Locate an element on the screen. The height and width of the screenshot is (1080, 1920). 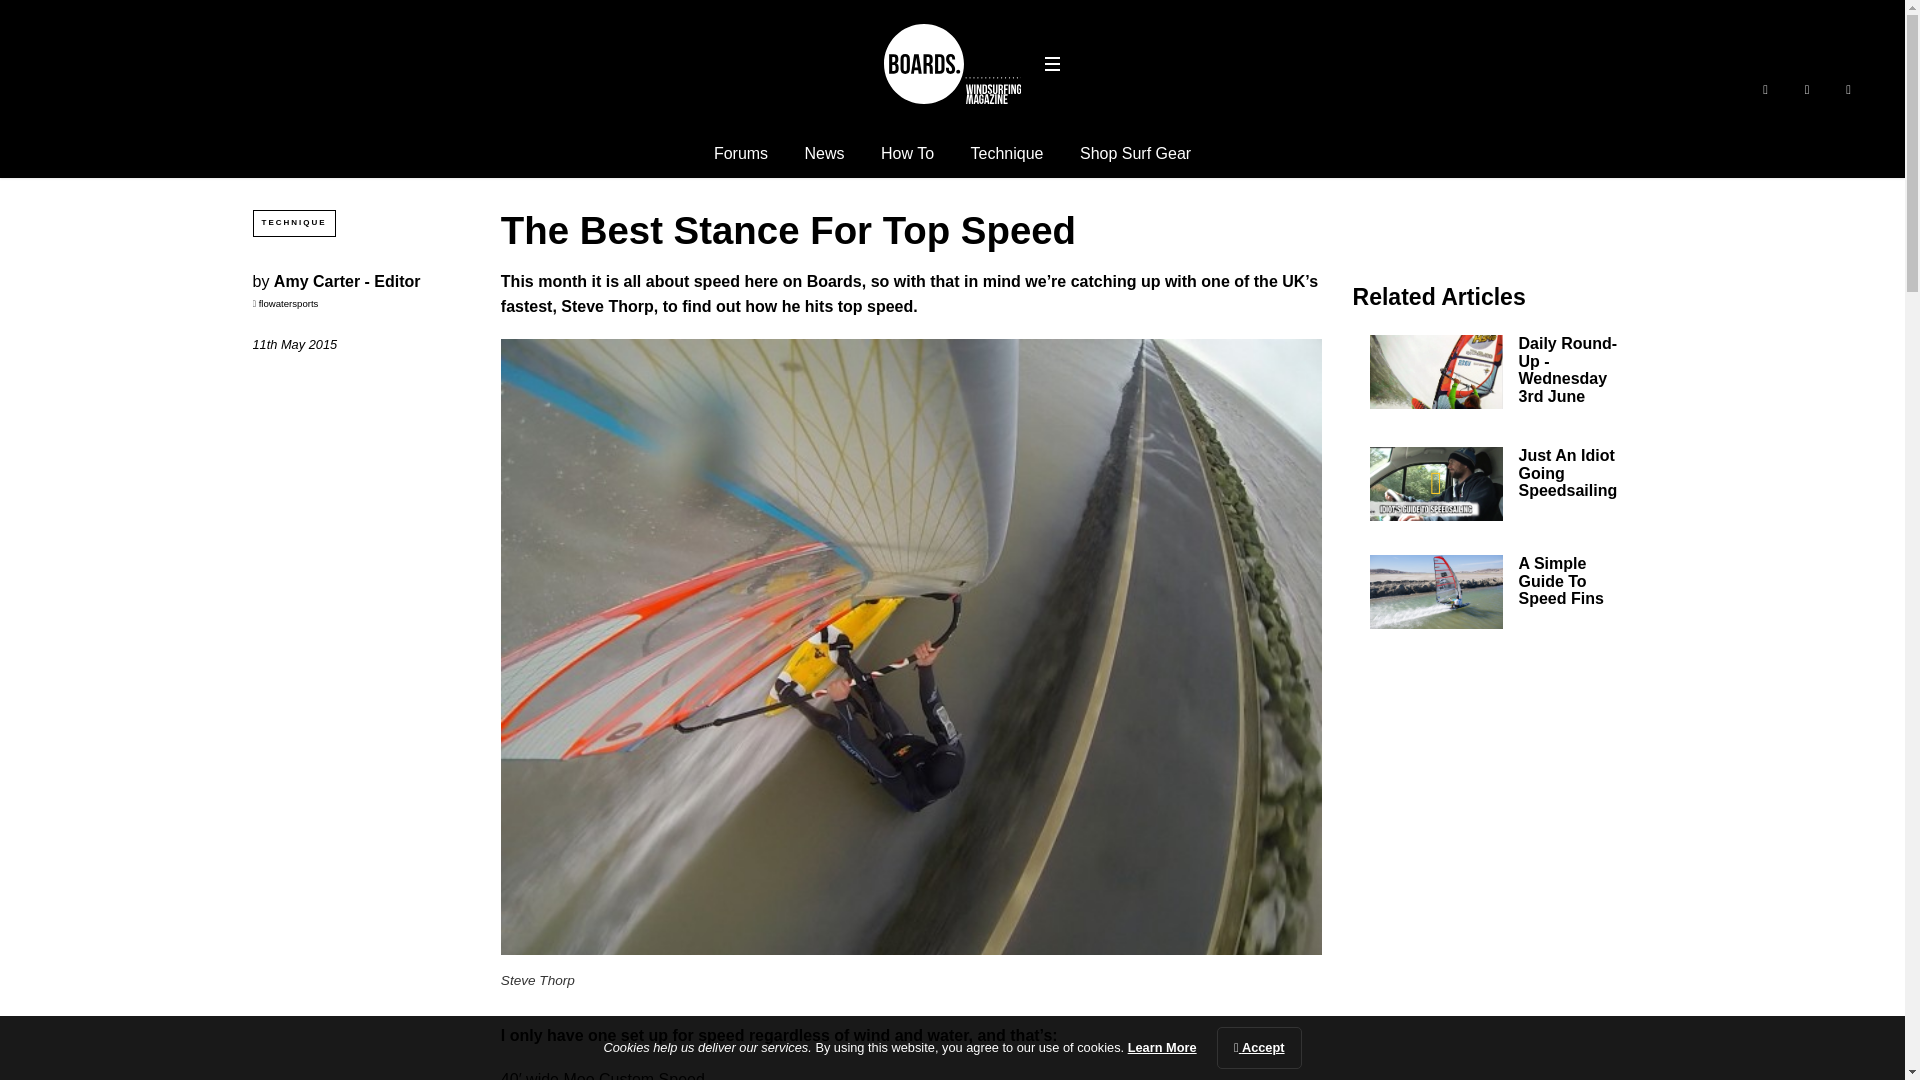
How To is located at coordinates (907, 153).